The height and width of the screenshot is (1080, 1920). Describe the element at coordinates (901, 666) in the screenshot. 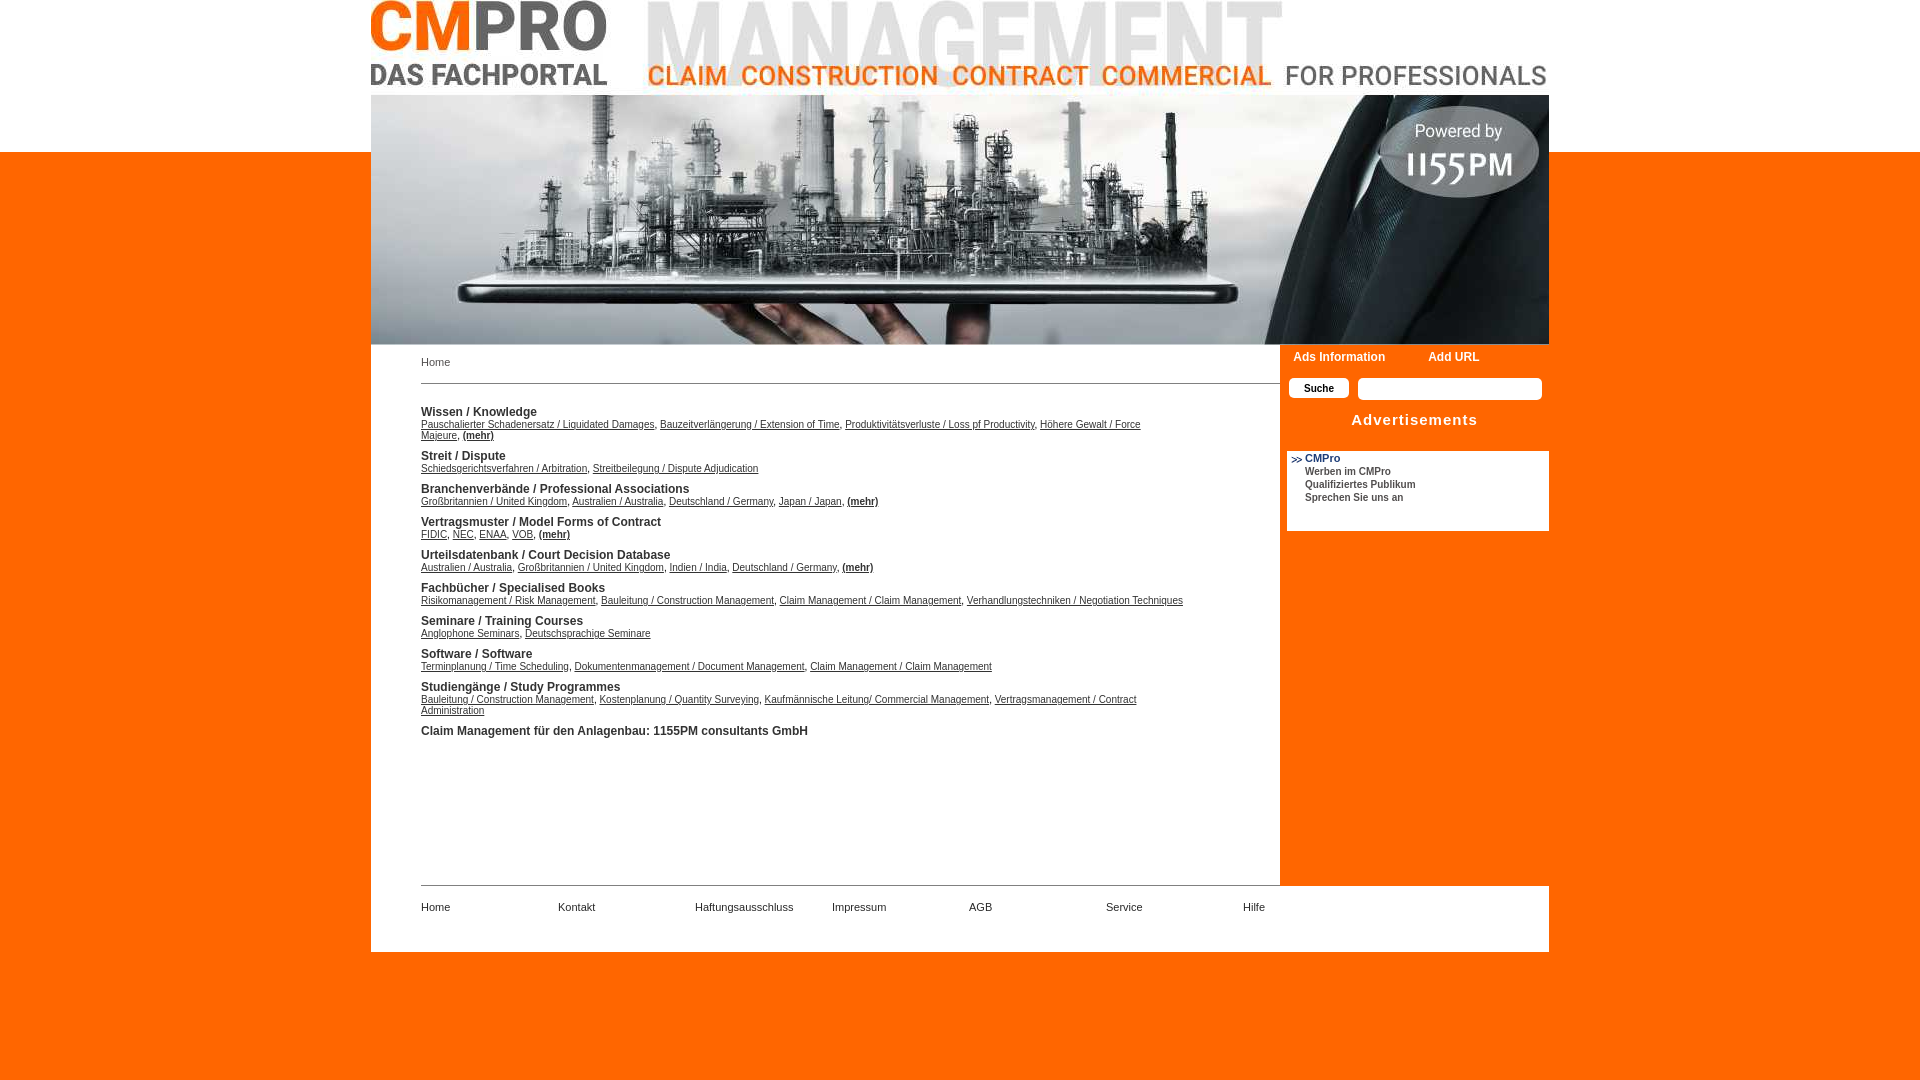

I see `Claim Management / Claim Management` at that location.